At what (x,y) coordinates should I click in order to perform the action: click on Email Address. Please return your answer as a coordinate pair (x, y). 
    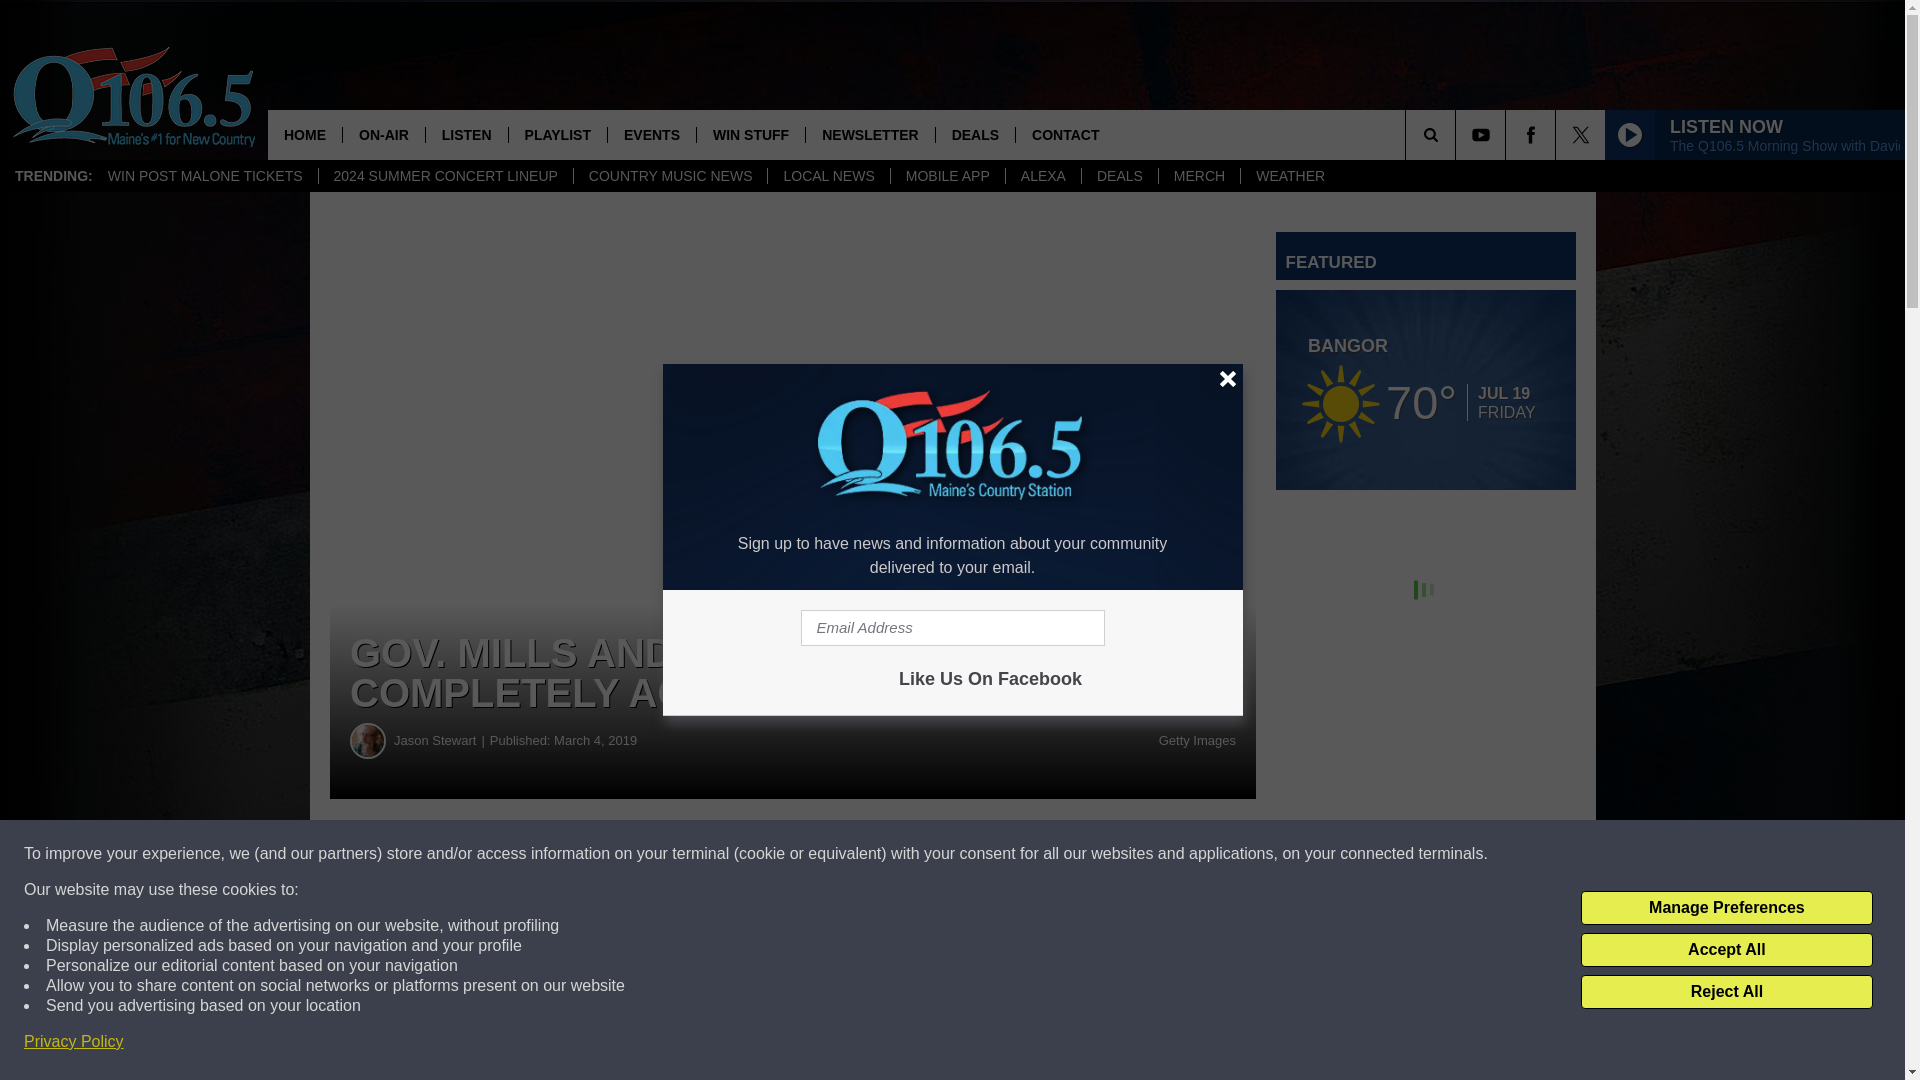
    Looking at the image, I should click on (952, 628).